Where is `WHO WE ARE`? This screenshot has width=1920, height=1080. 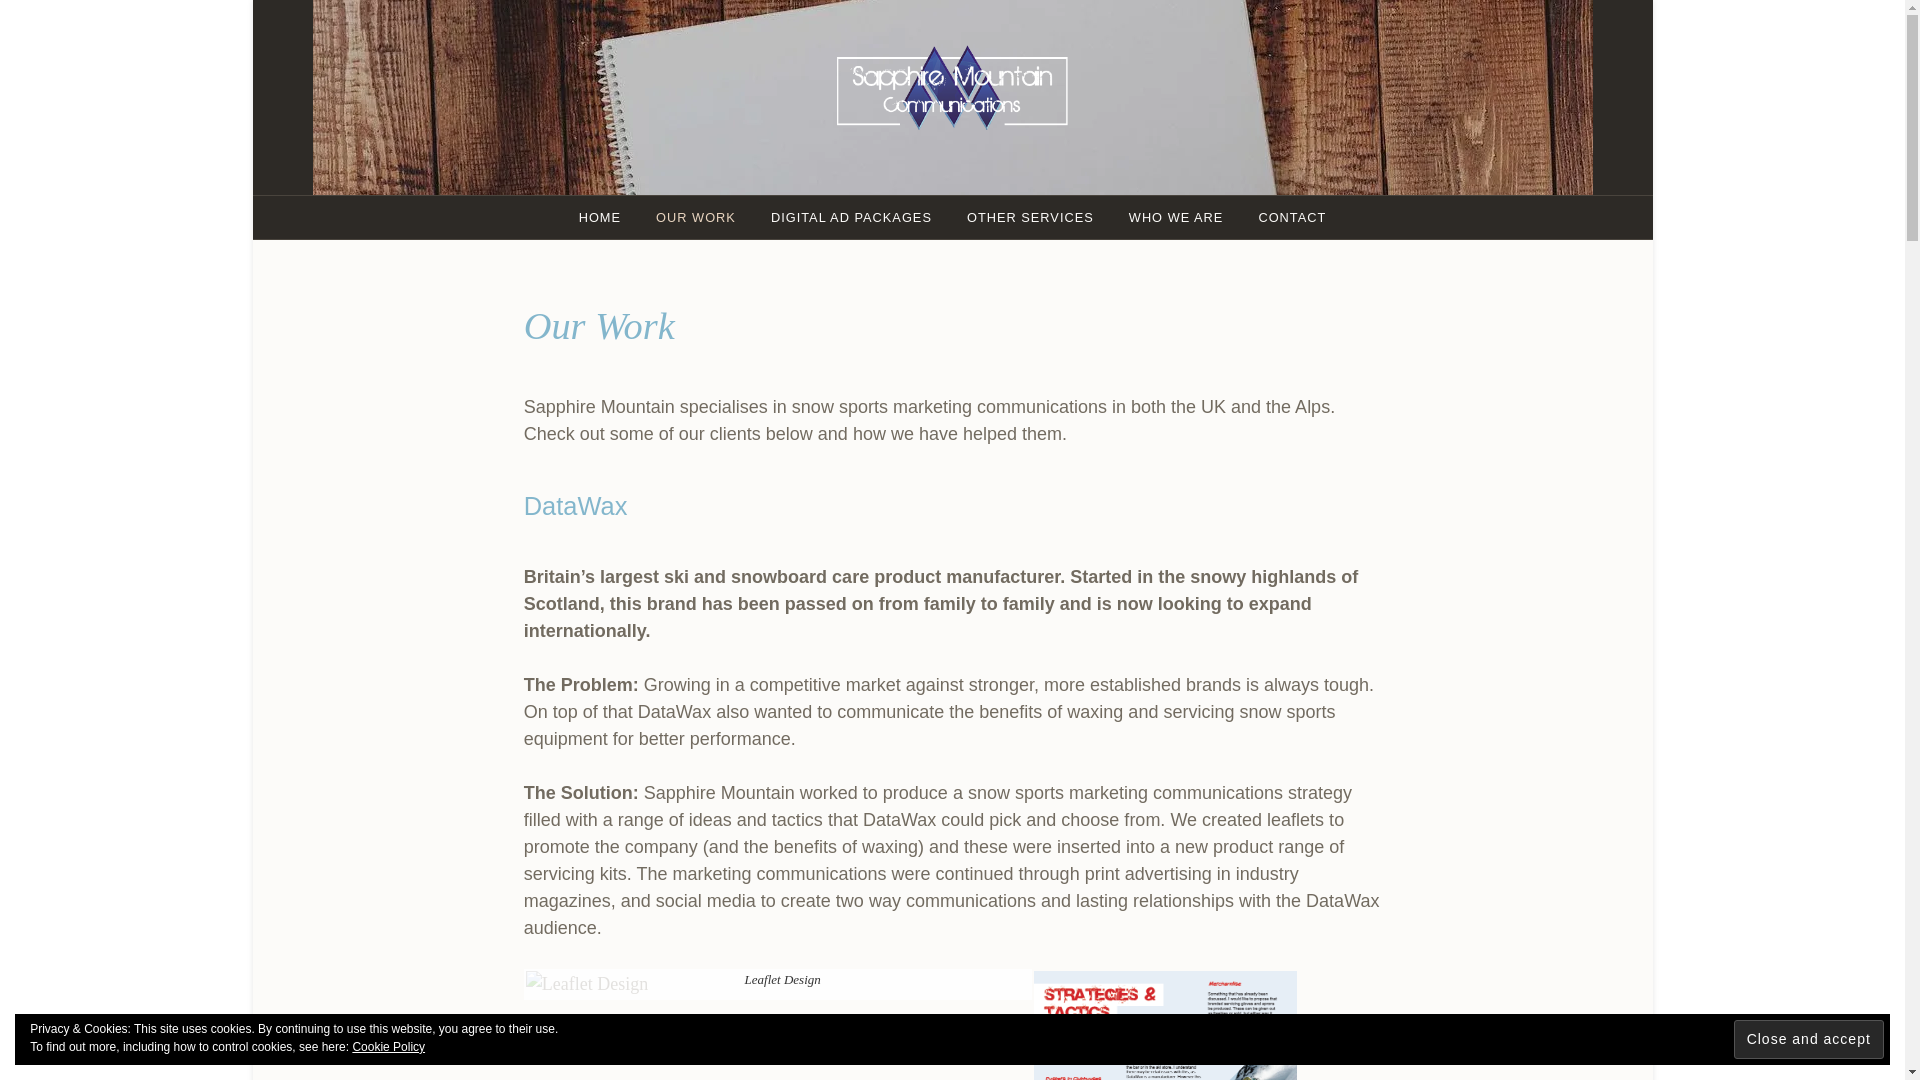
WHO WE ARE is located at coordinates (1176, 216).